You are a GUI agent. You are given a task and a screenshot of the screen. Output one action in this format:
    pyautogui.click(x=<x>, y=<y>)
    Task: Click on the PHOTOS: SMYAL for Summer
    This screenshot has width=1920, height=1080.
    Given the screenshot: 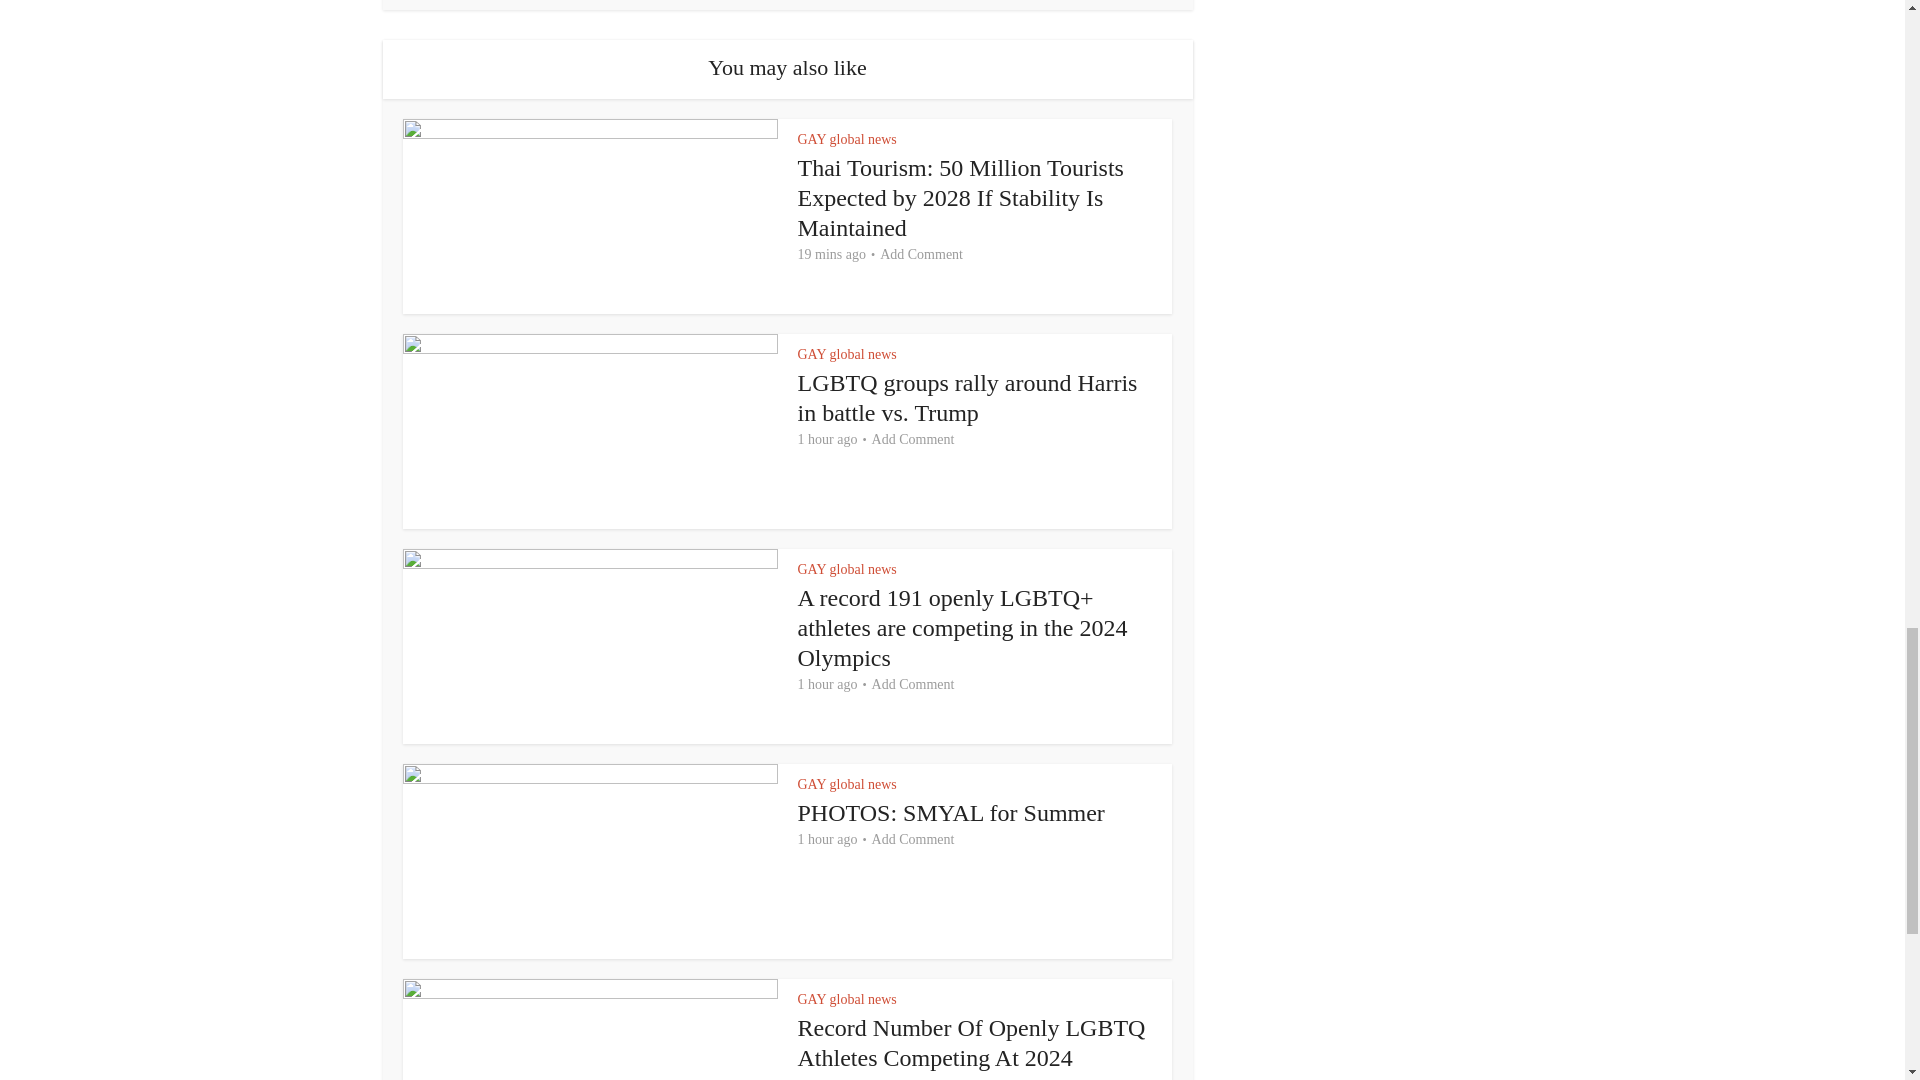 What is the action you would take?
    pyautogui.click(x=952, y=813)
    